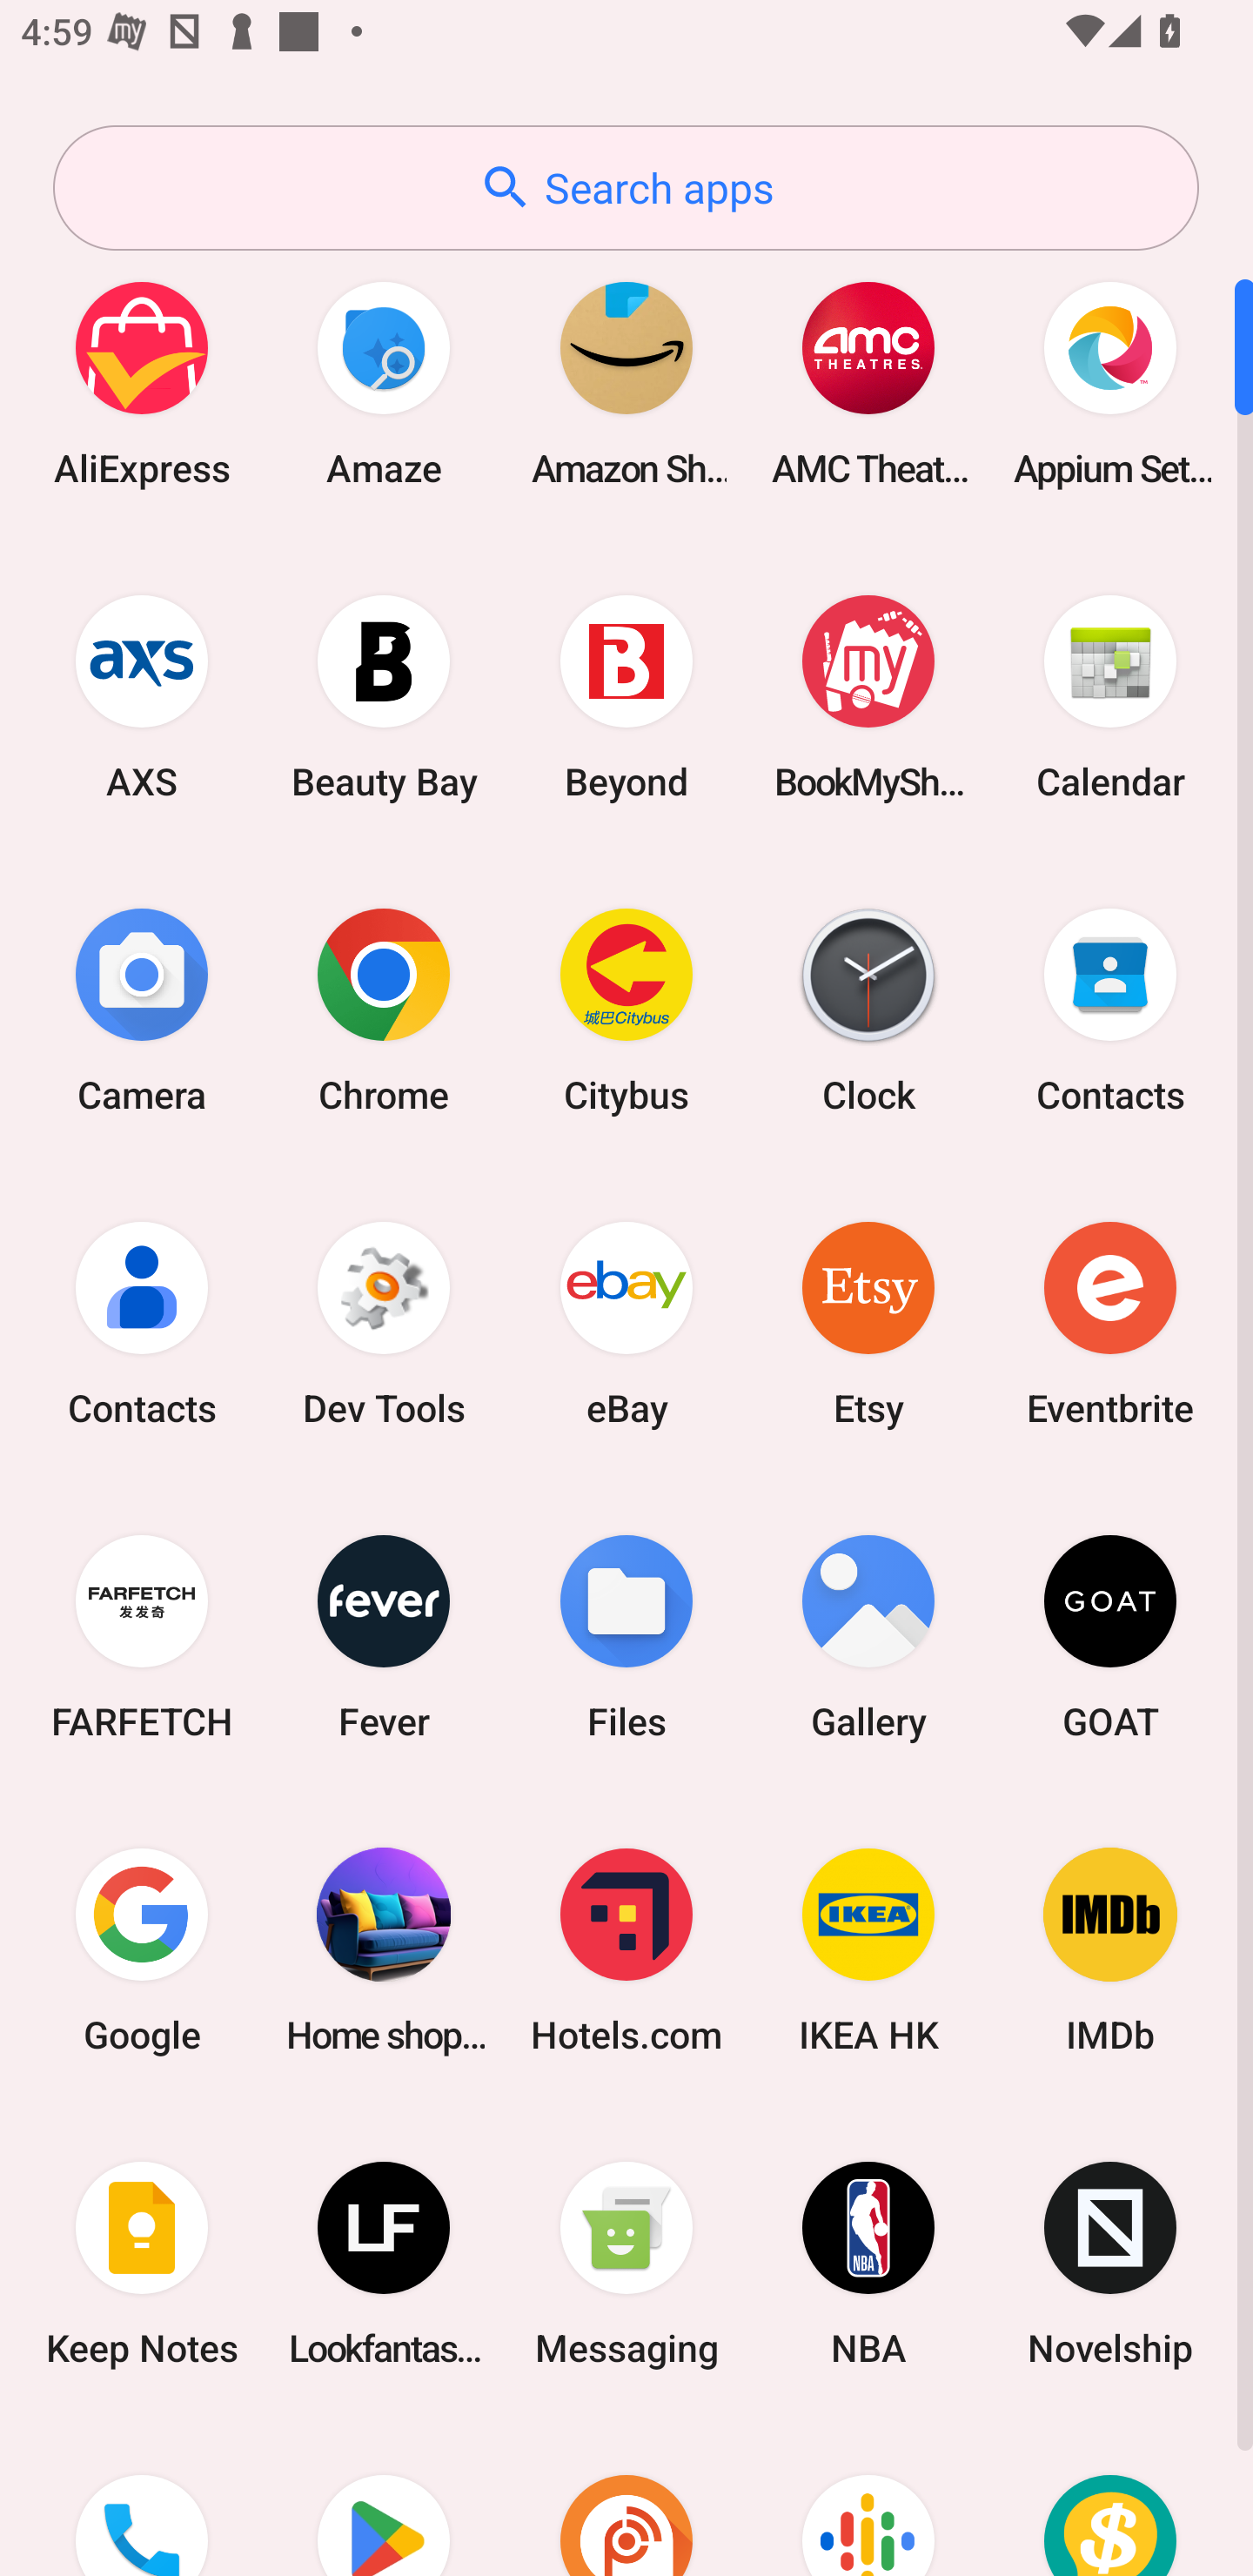 The height and width of the screenshot is (2576, 1253). What do you see at coordinates (1110, 1949) in the screenshot?
I see `IMDb` at bounding box center [1110, 1949].